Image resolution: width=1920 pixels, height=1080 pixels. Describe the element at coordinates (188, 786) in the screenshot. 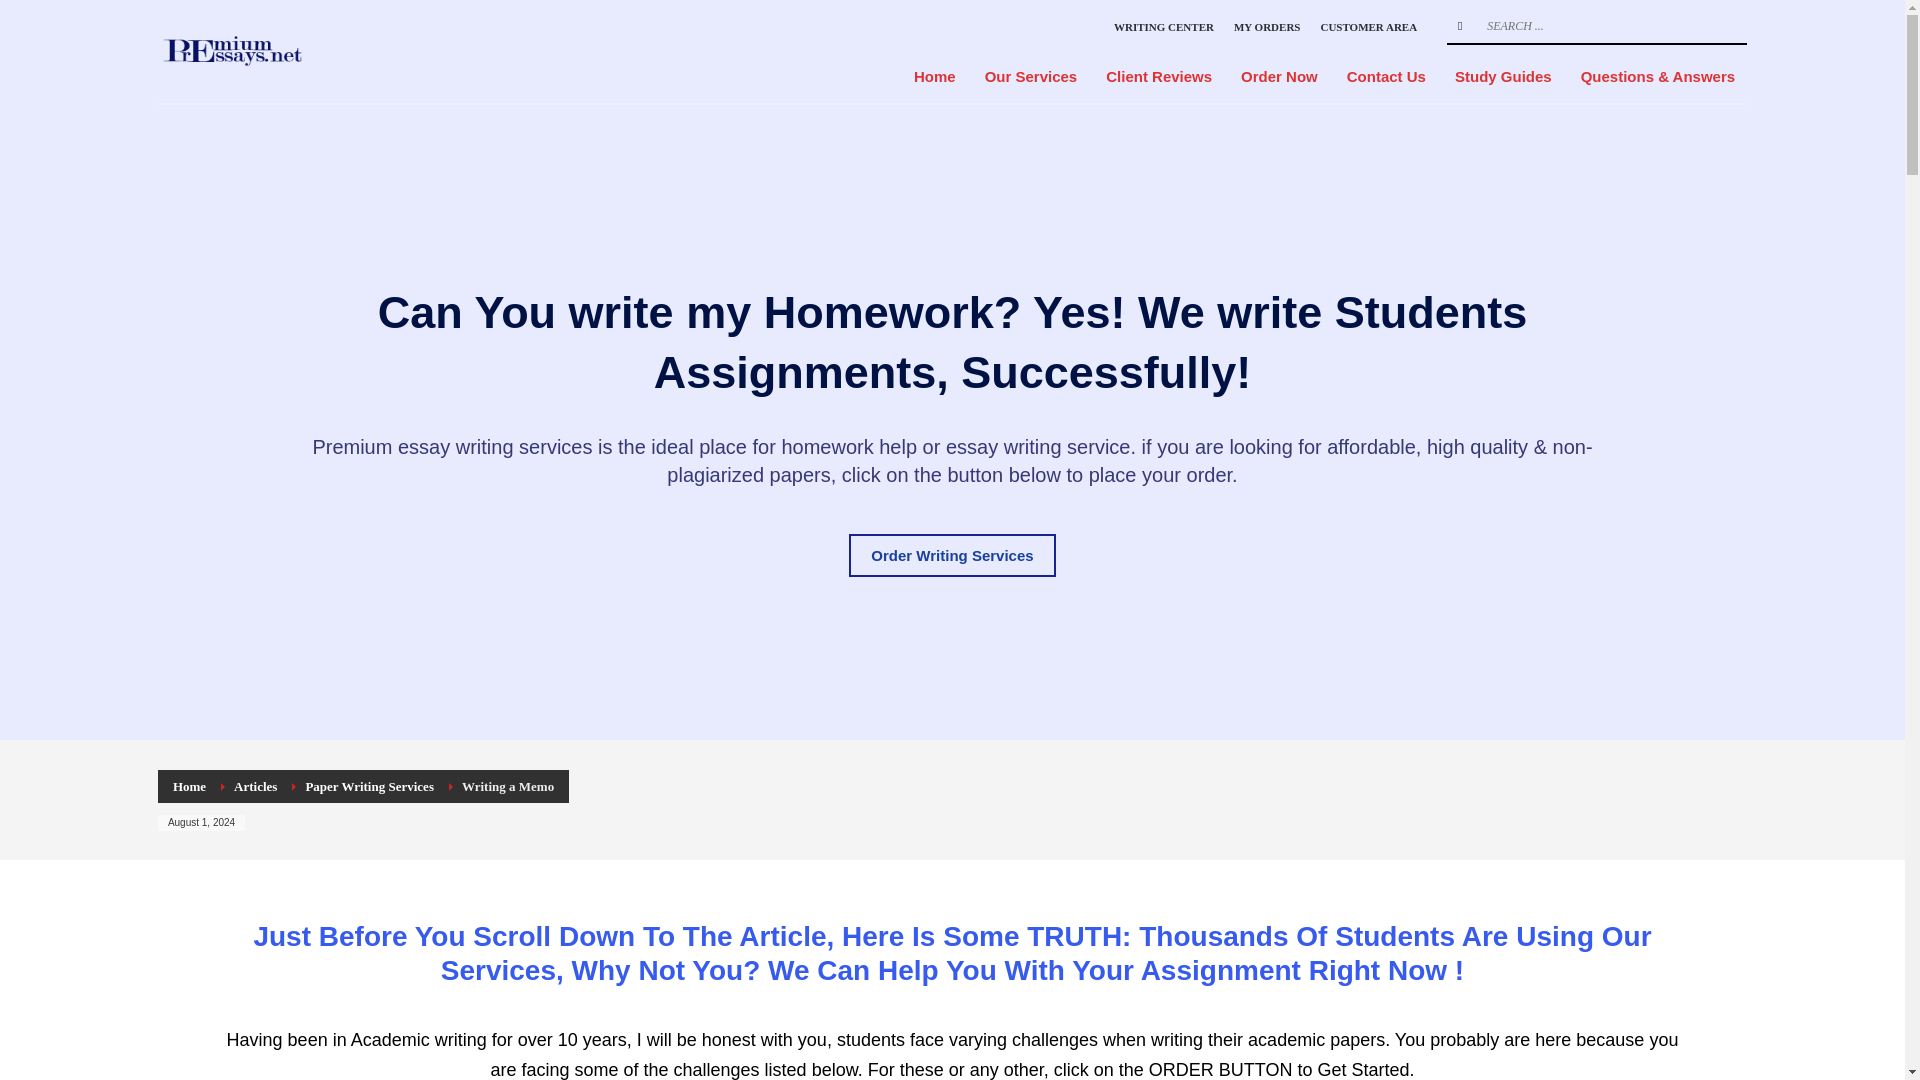

I see `Home` at that location.